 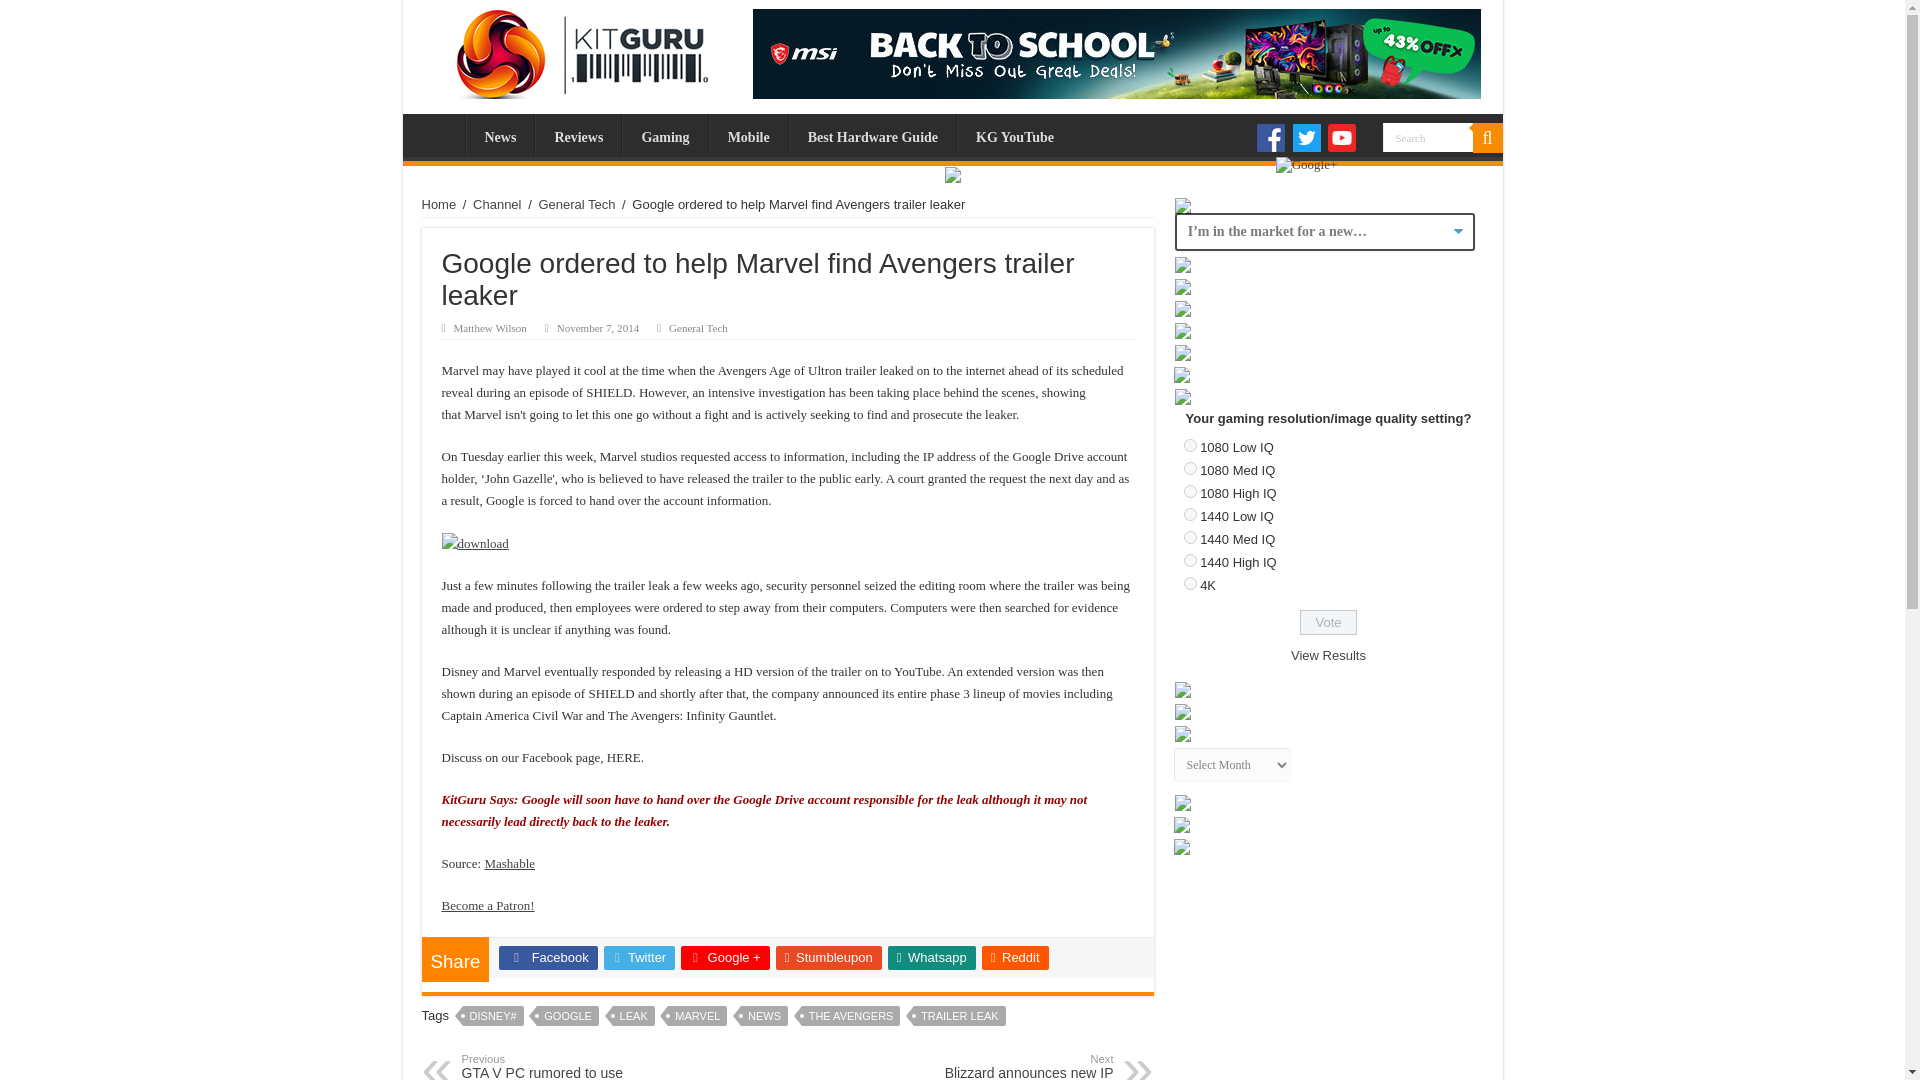 I want to click on 1379, so click(x=1190, y=445).